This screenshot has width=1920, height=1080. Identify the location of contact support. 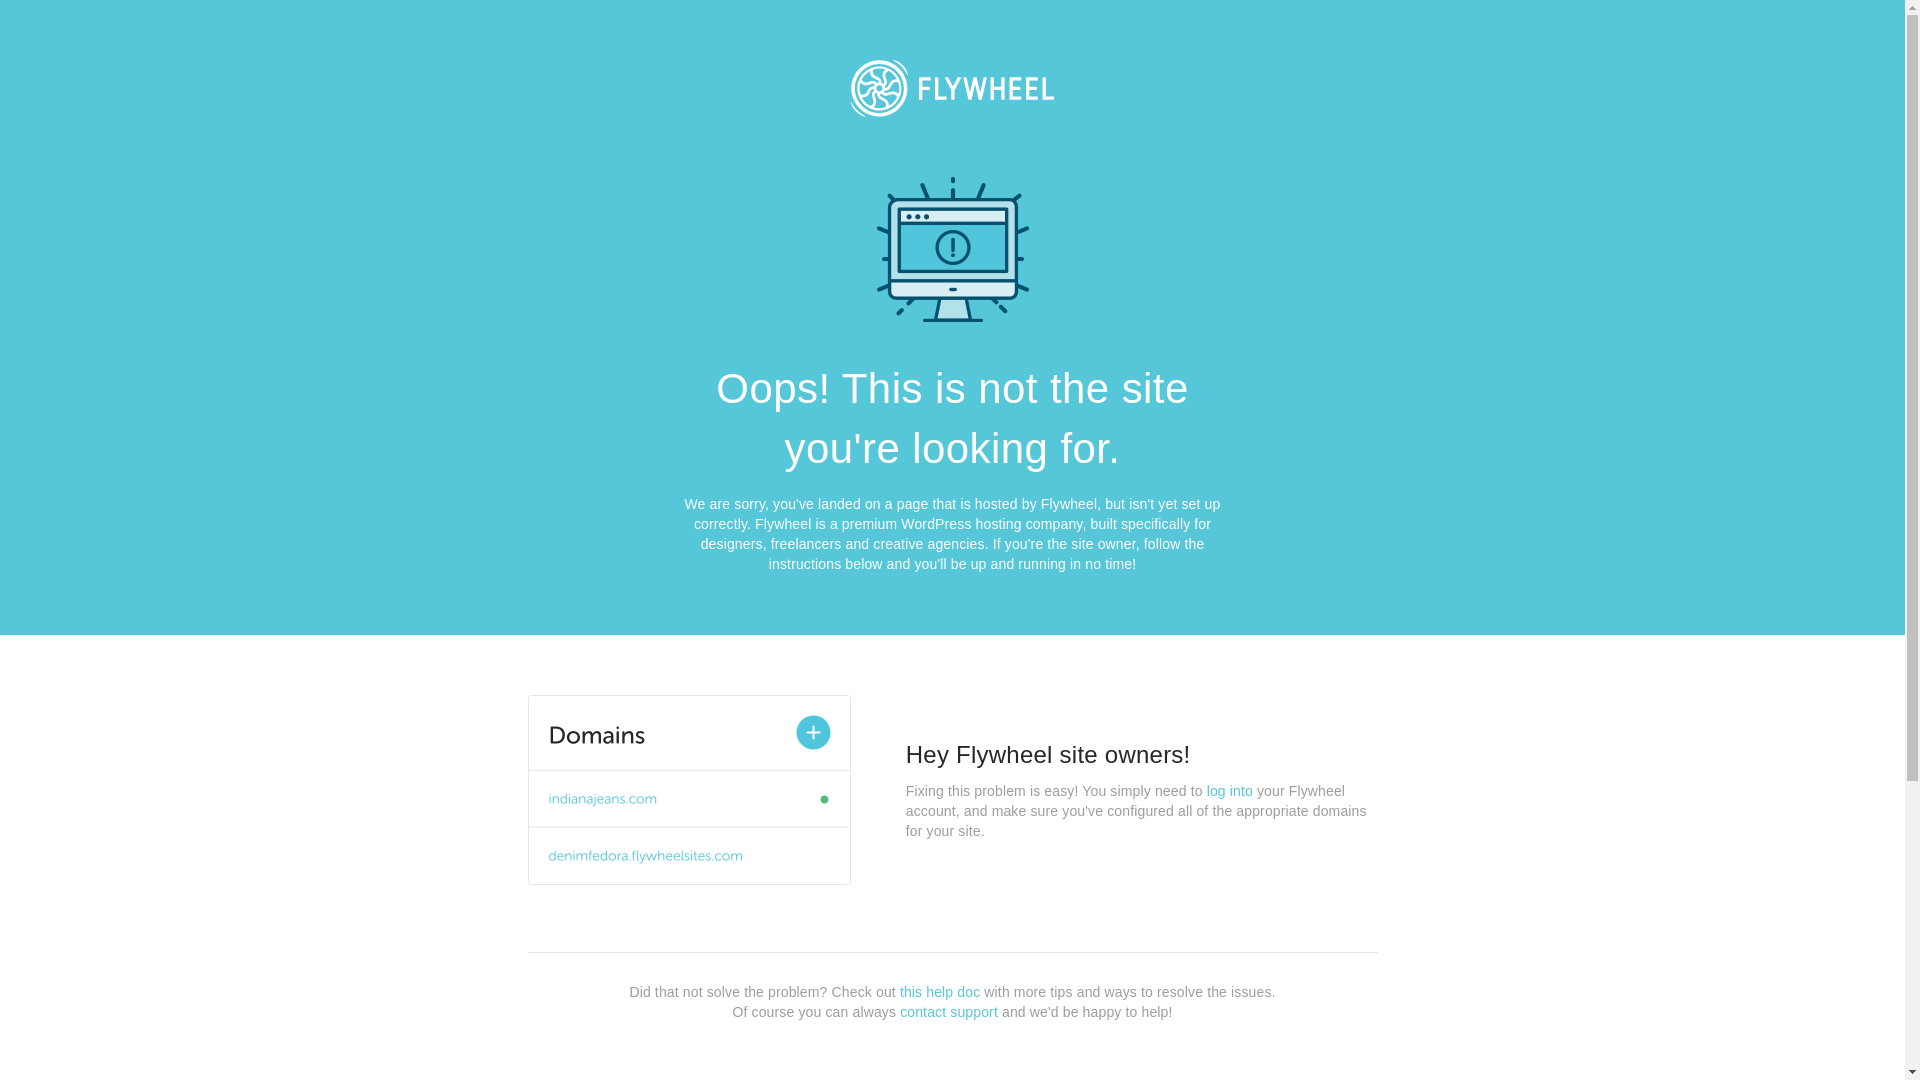
(949, 1012).